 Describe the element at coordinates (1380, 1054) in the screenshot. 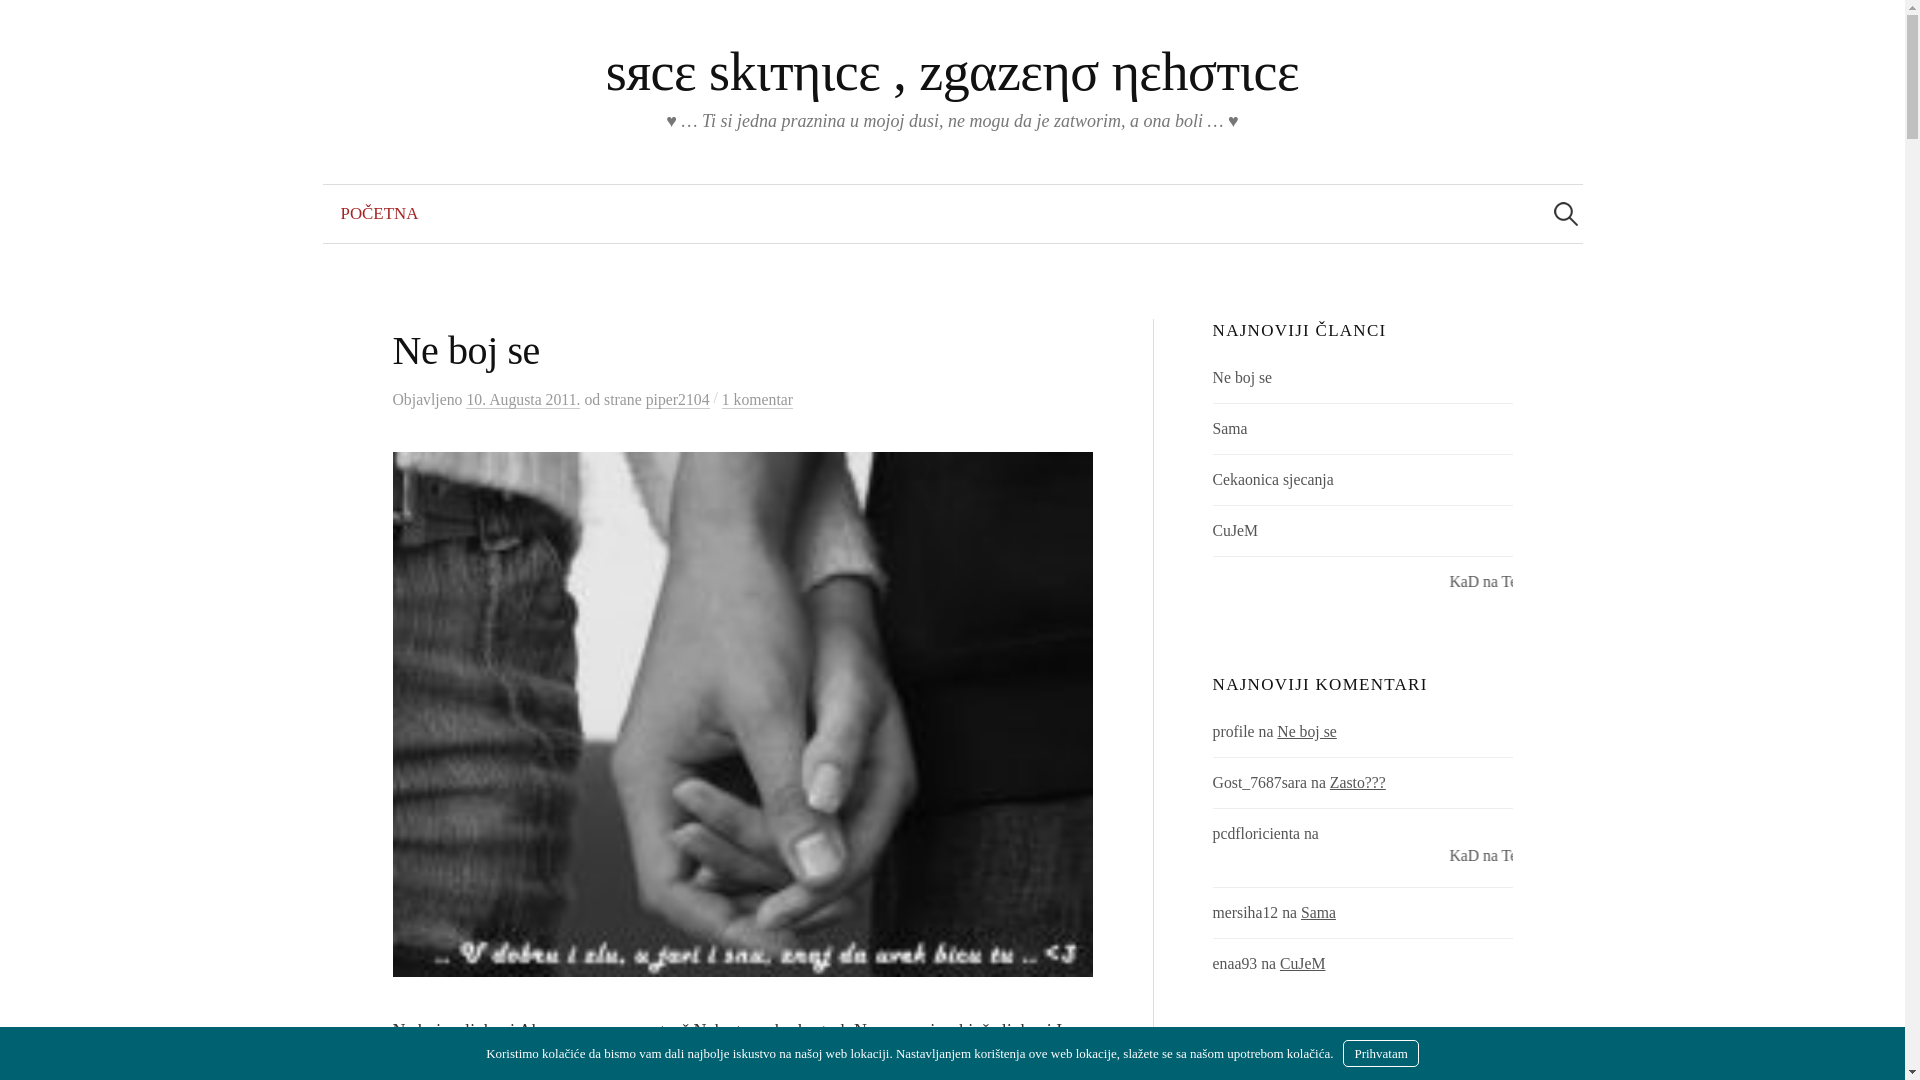

I see `Prihvatam` at that location.